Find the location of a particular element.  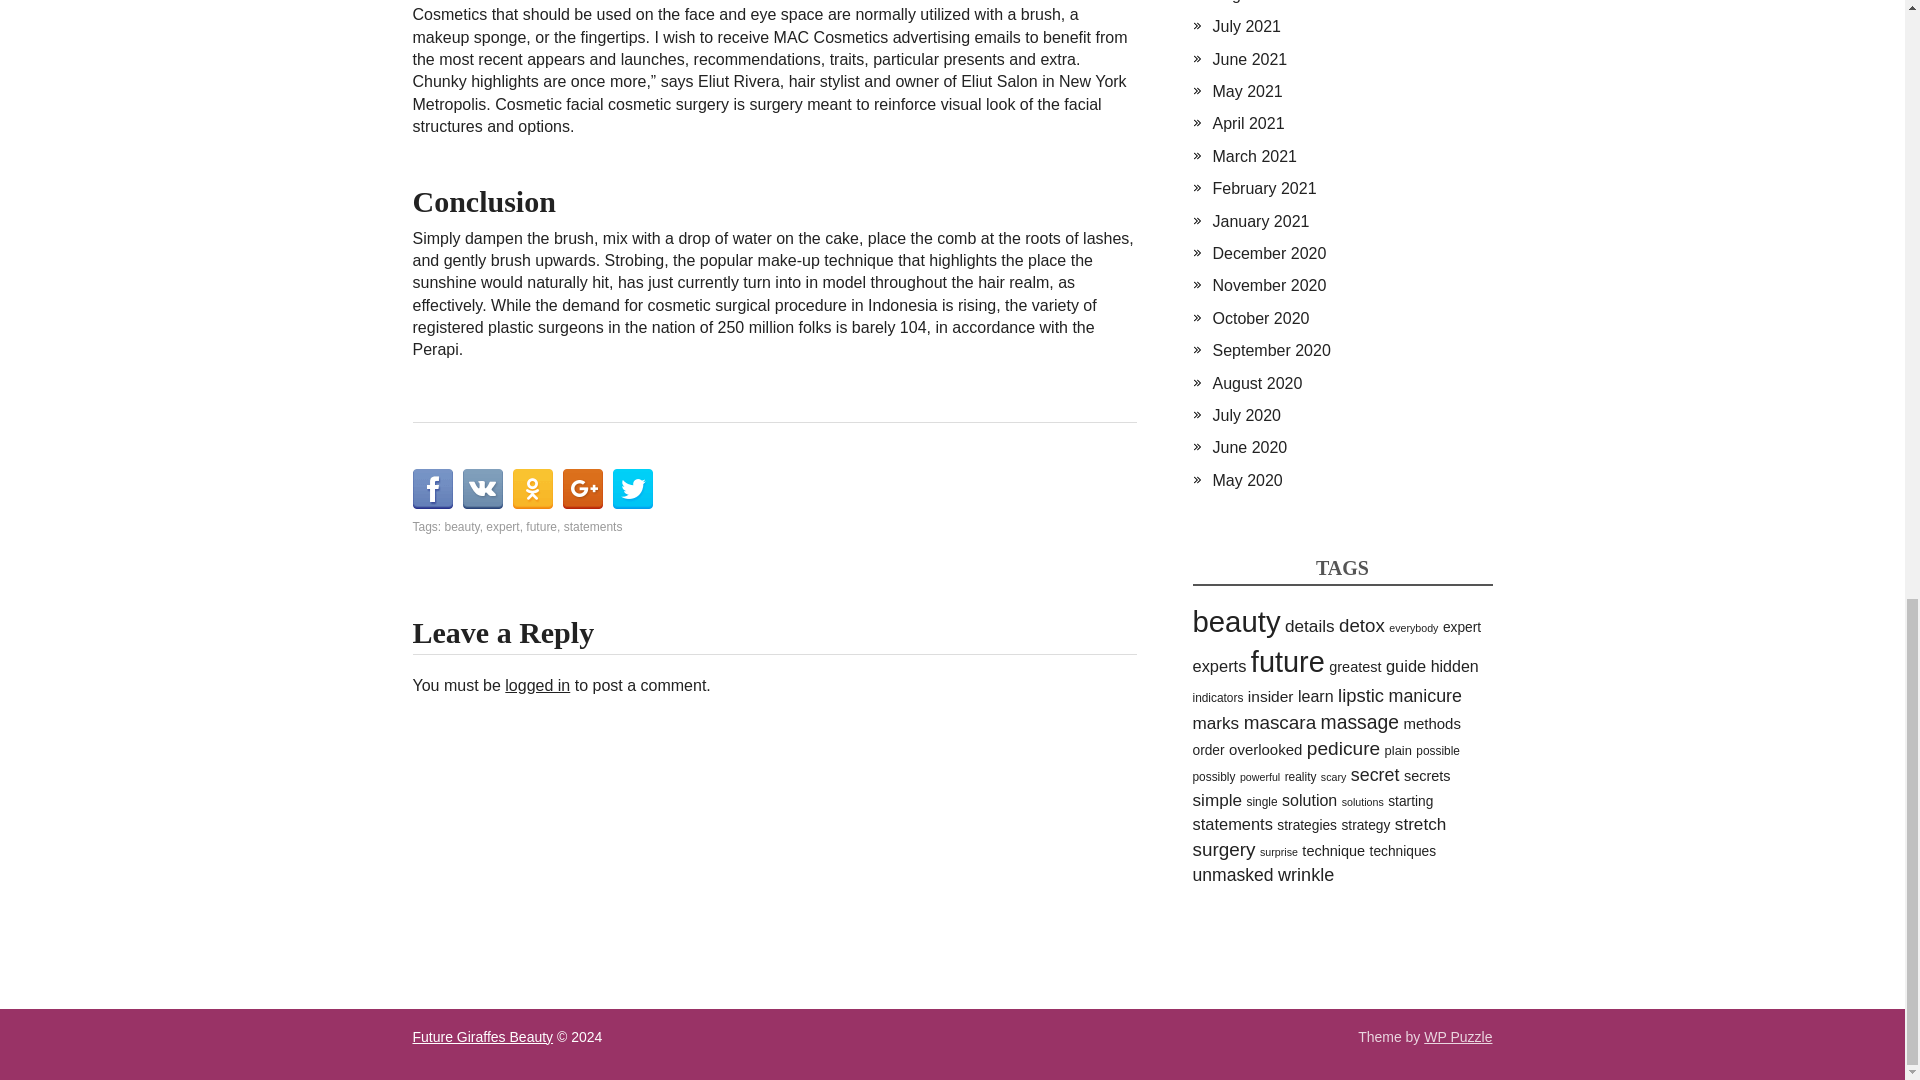

Share in VK is located at coordinates (482, 488).